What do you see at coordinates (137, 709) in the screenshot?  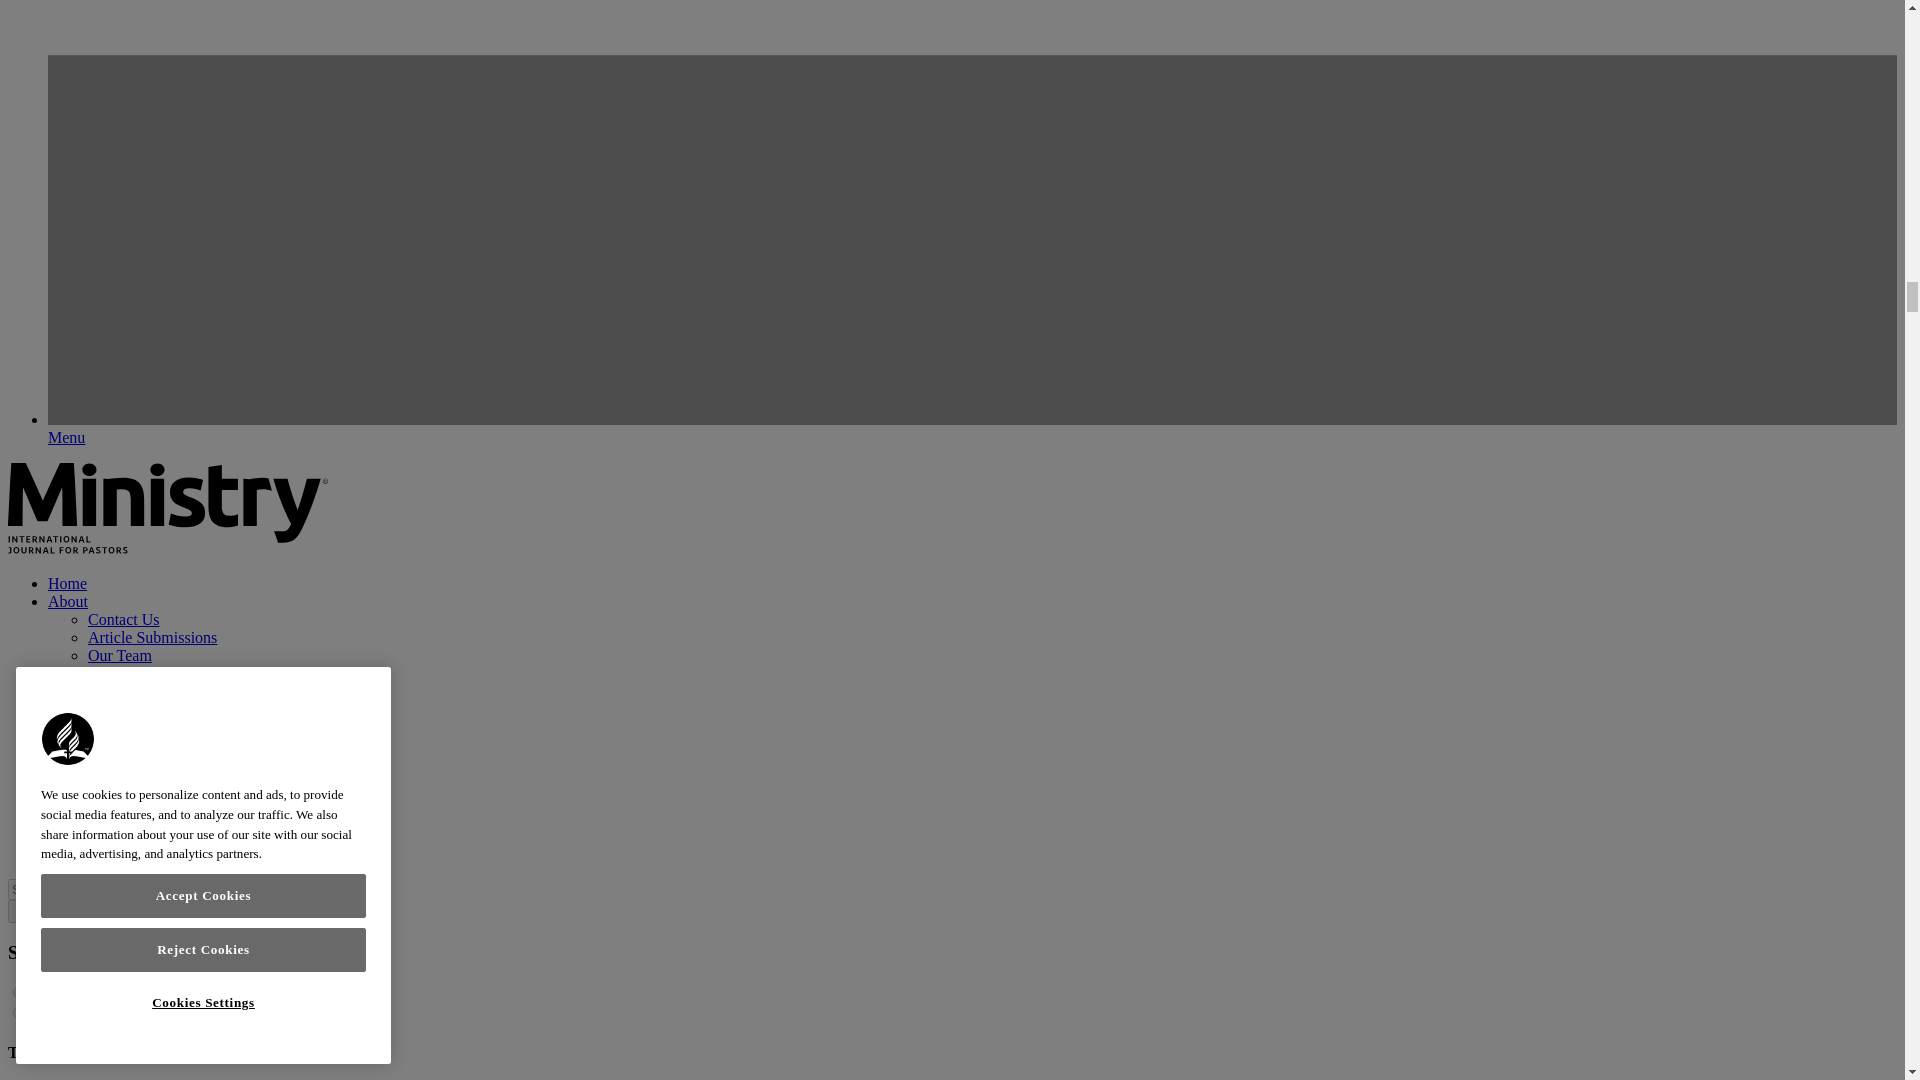 I see `Subscribe Now` at bounding box center [137, 709].